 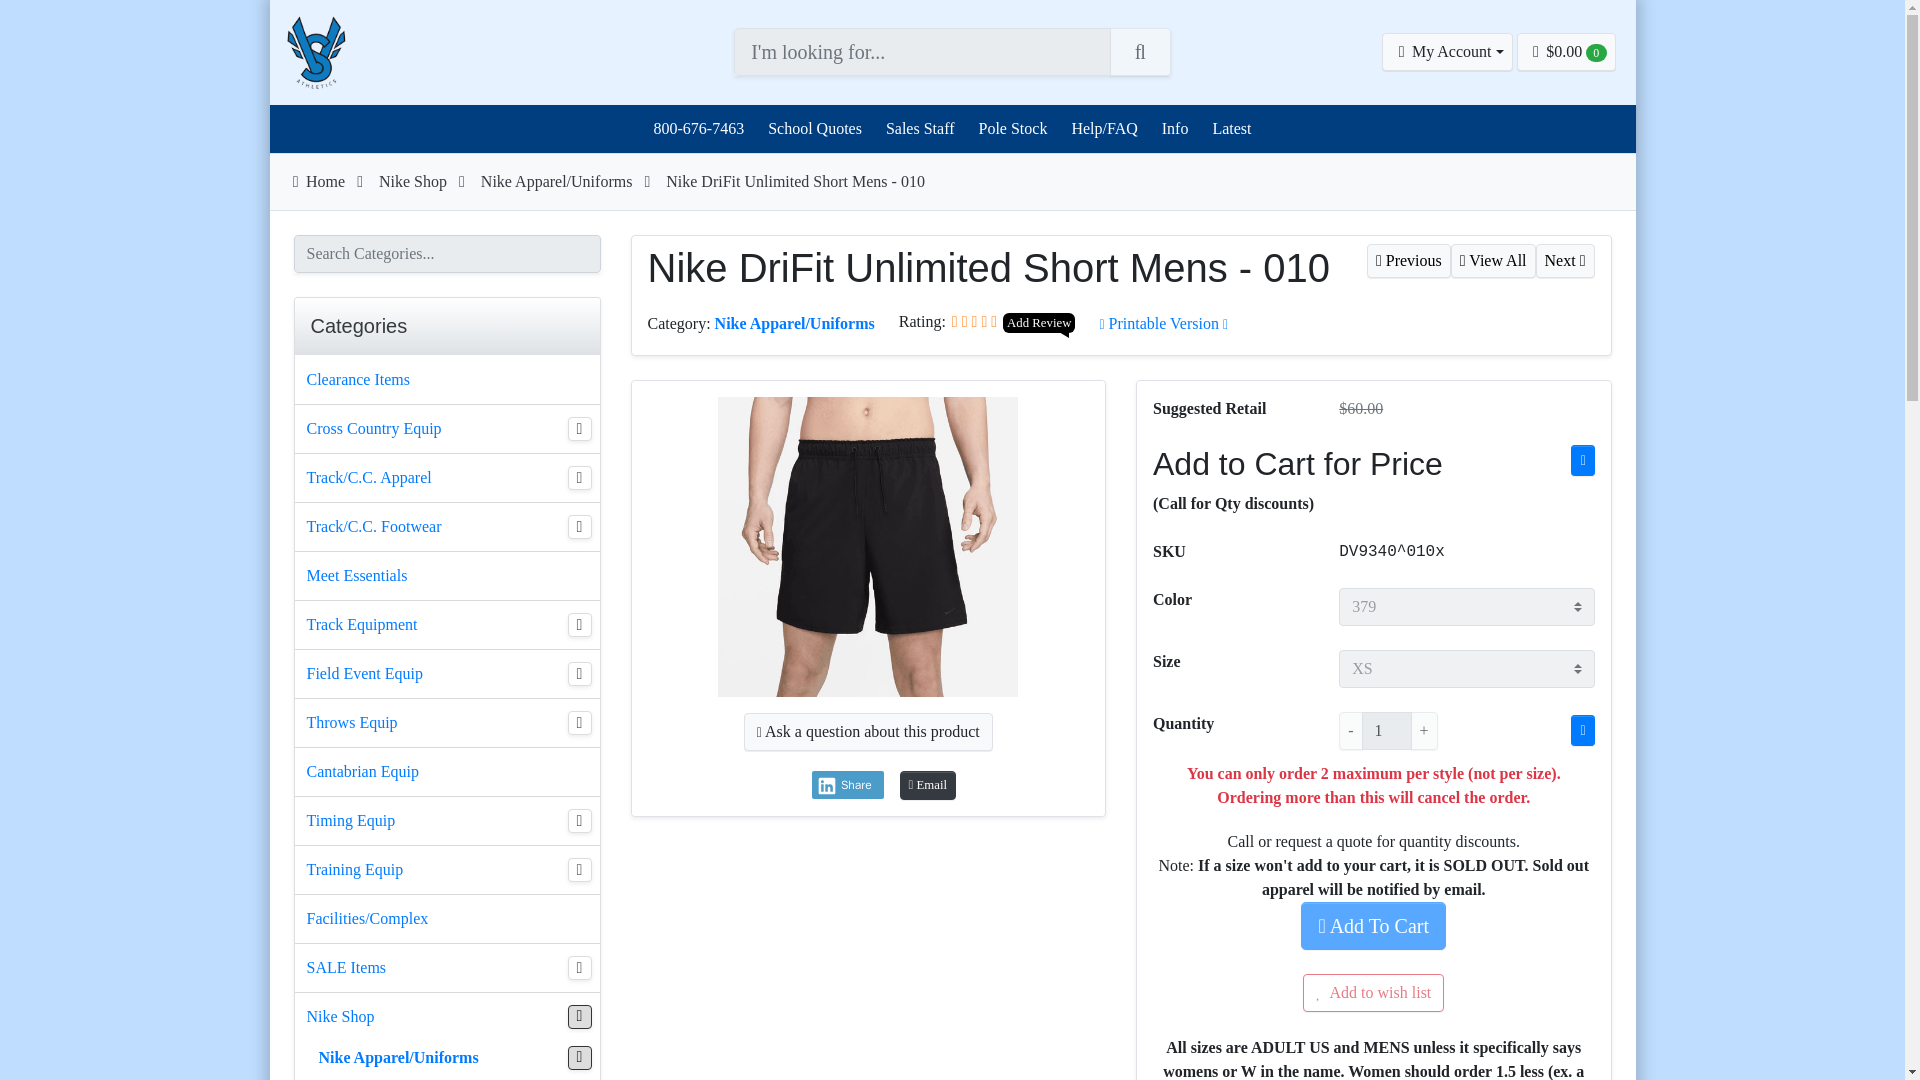 I want to click on Your Cart, so click(x=1566, y=52).